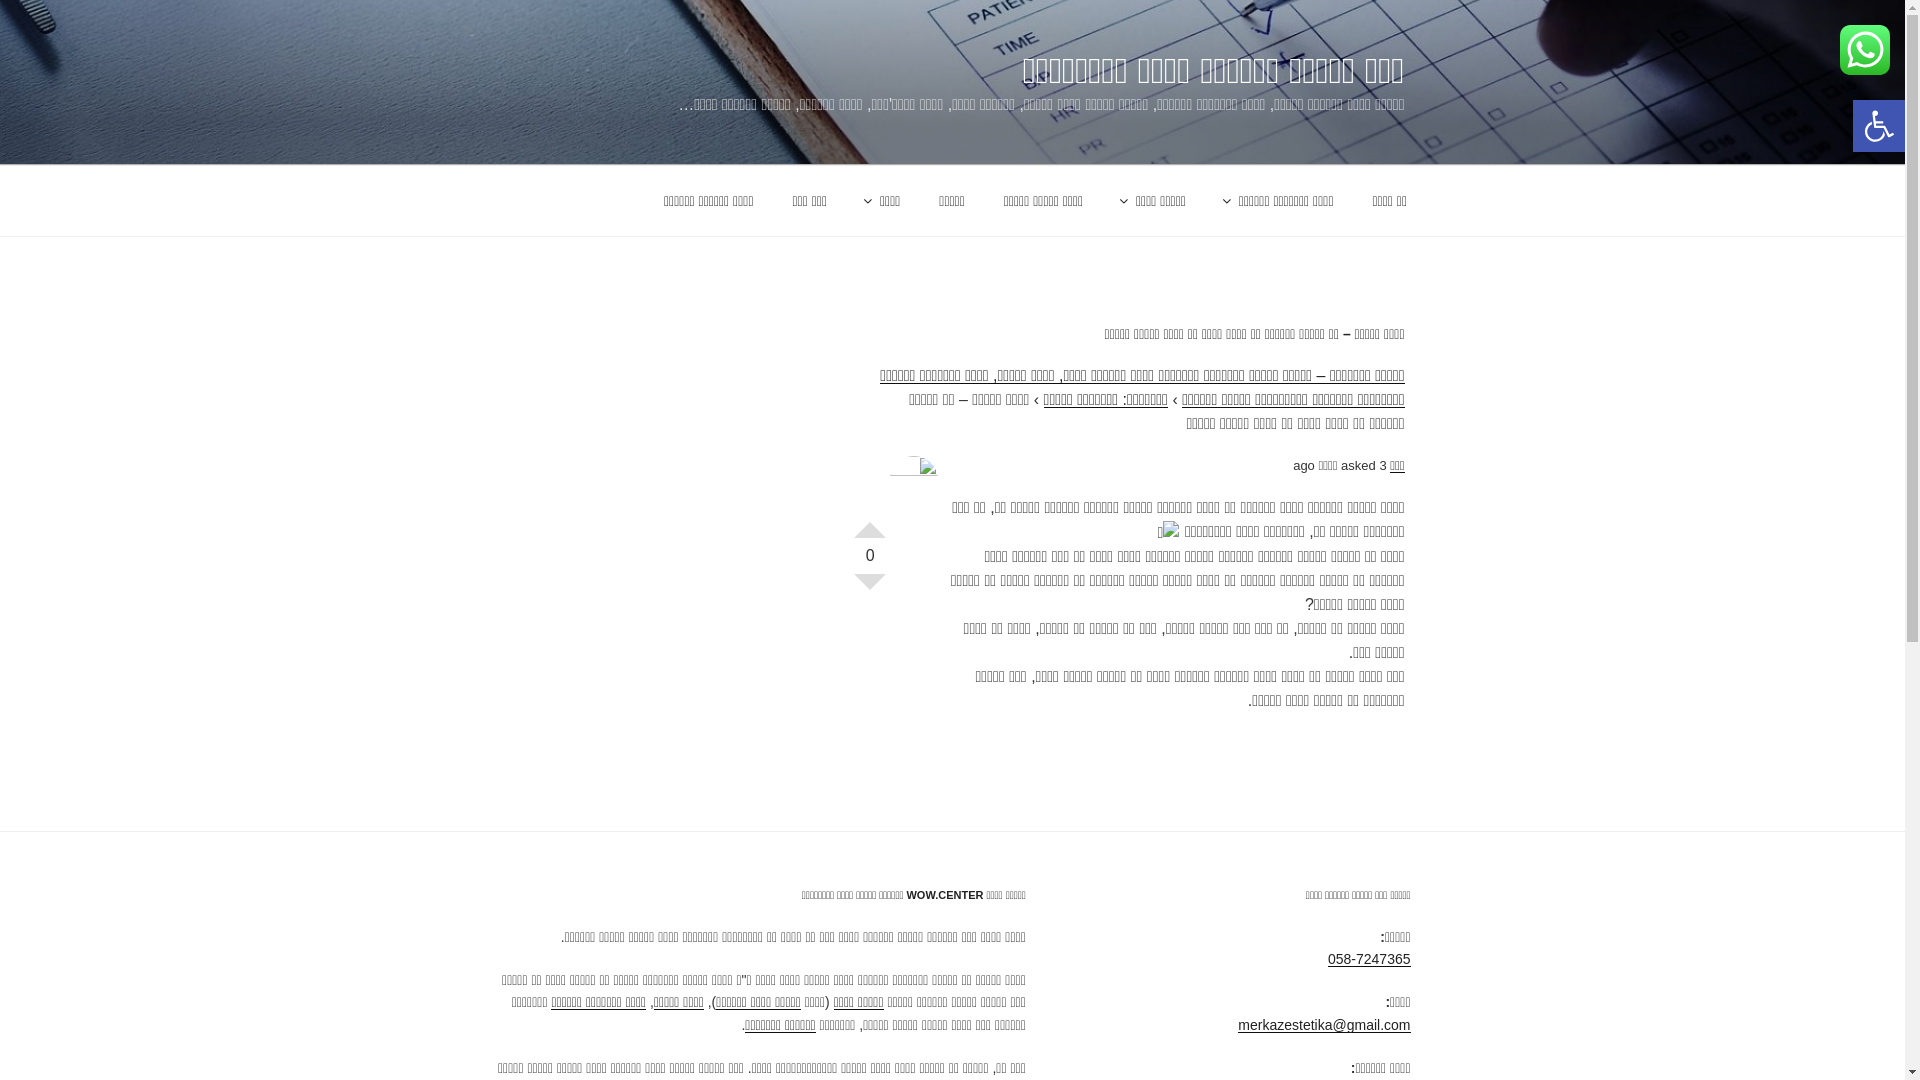 The image size is (1920, 1080). What do you see at coordinates (1324, 1025) in the screenshot?
I see `merkazestetika@gmail.com` at bounding box center [1324, 1025].